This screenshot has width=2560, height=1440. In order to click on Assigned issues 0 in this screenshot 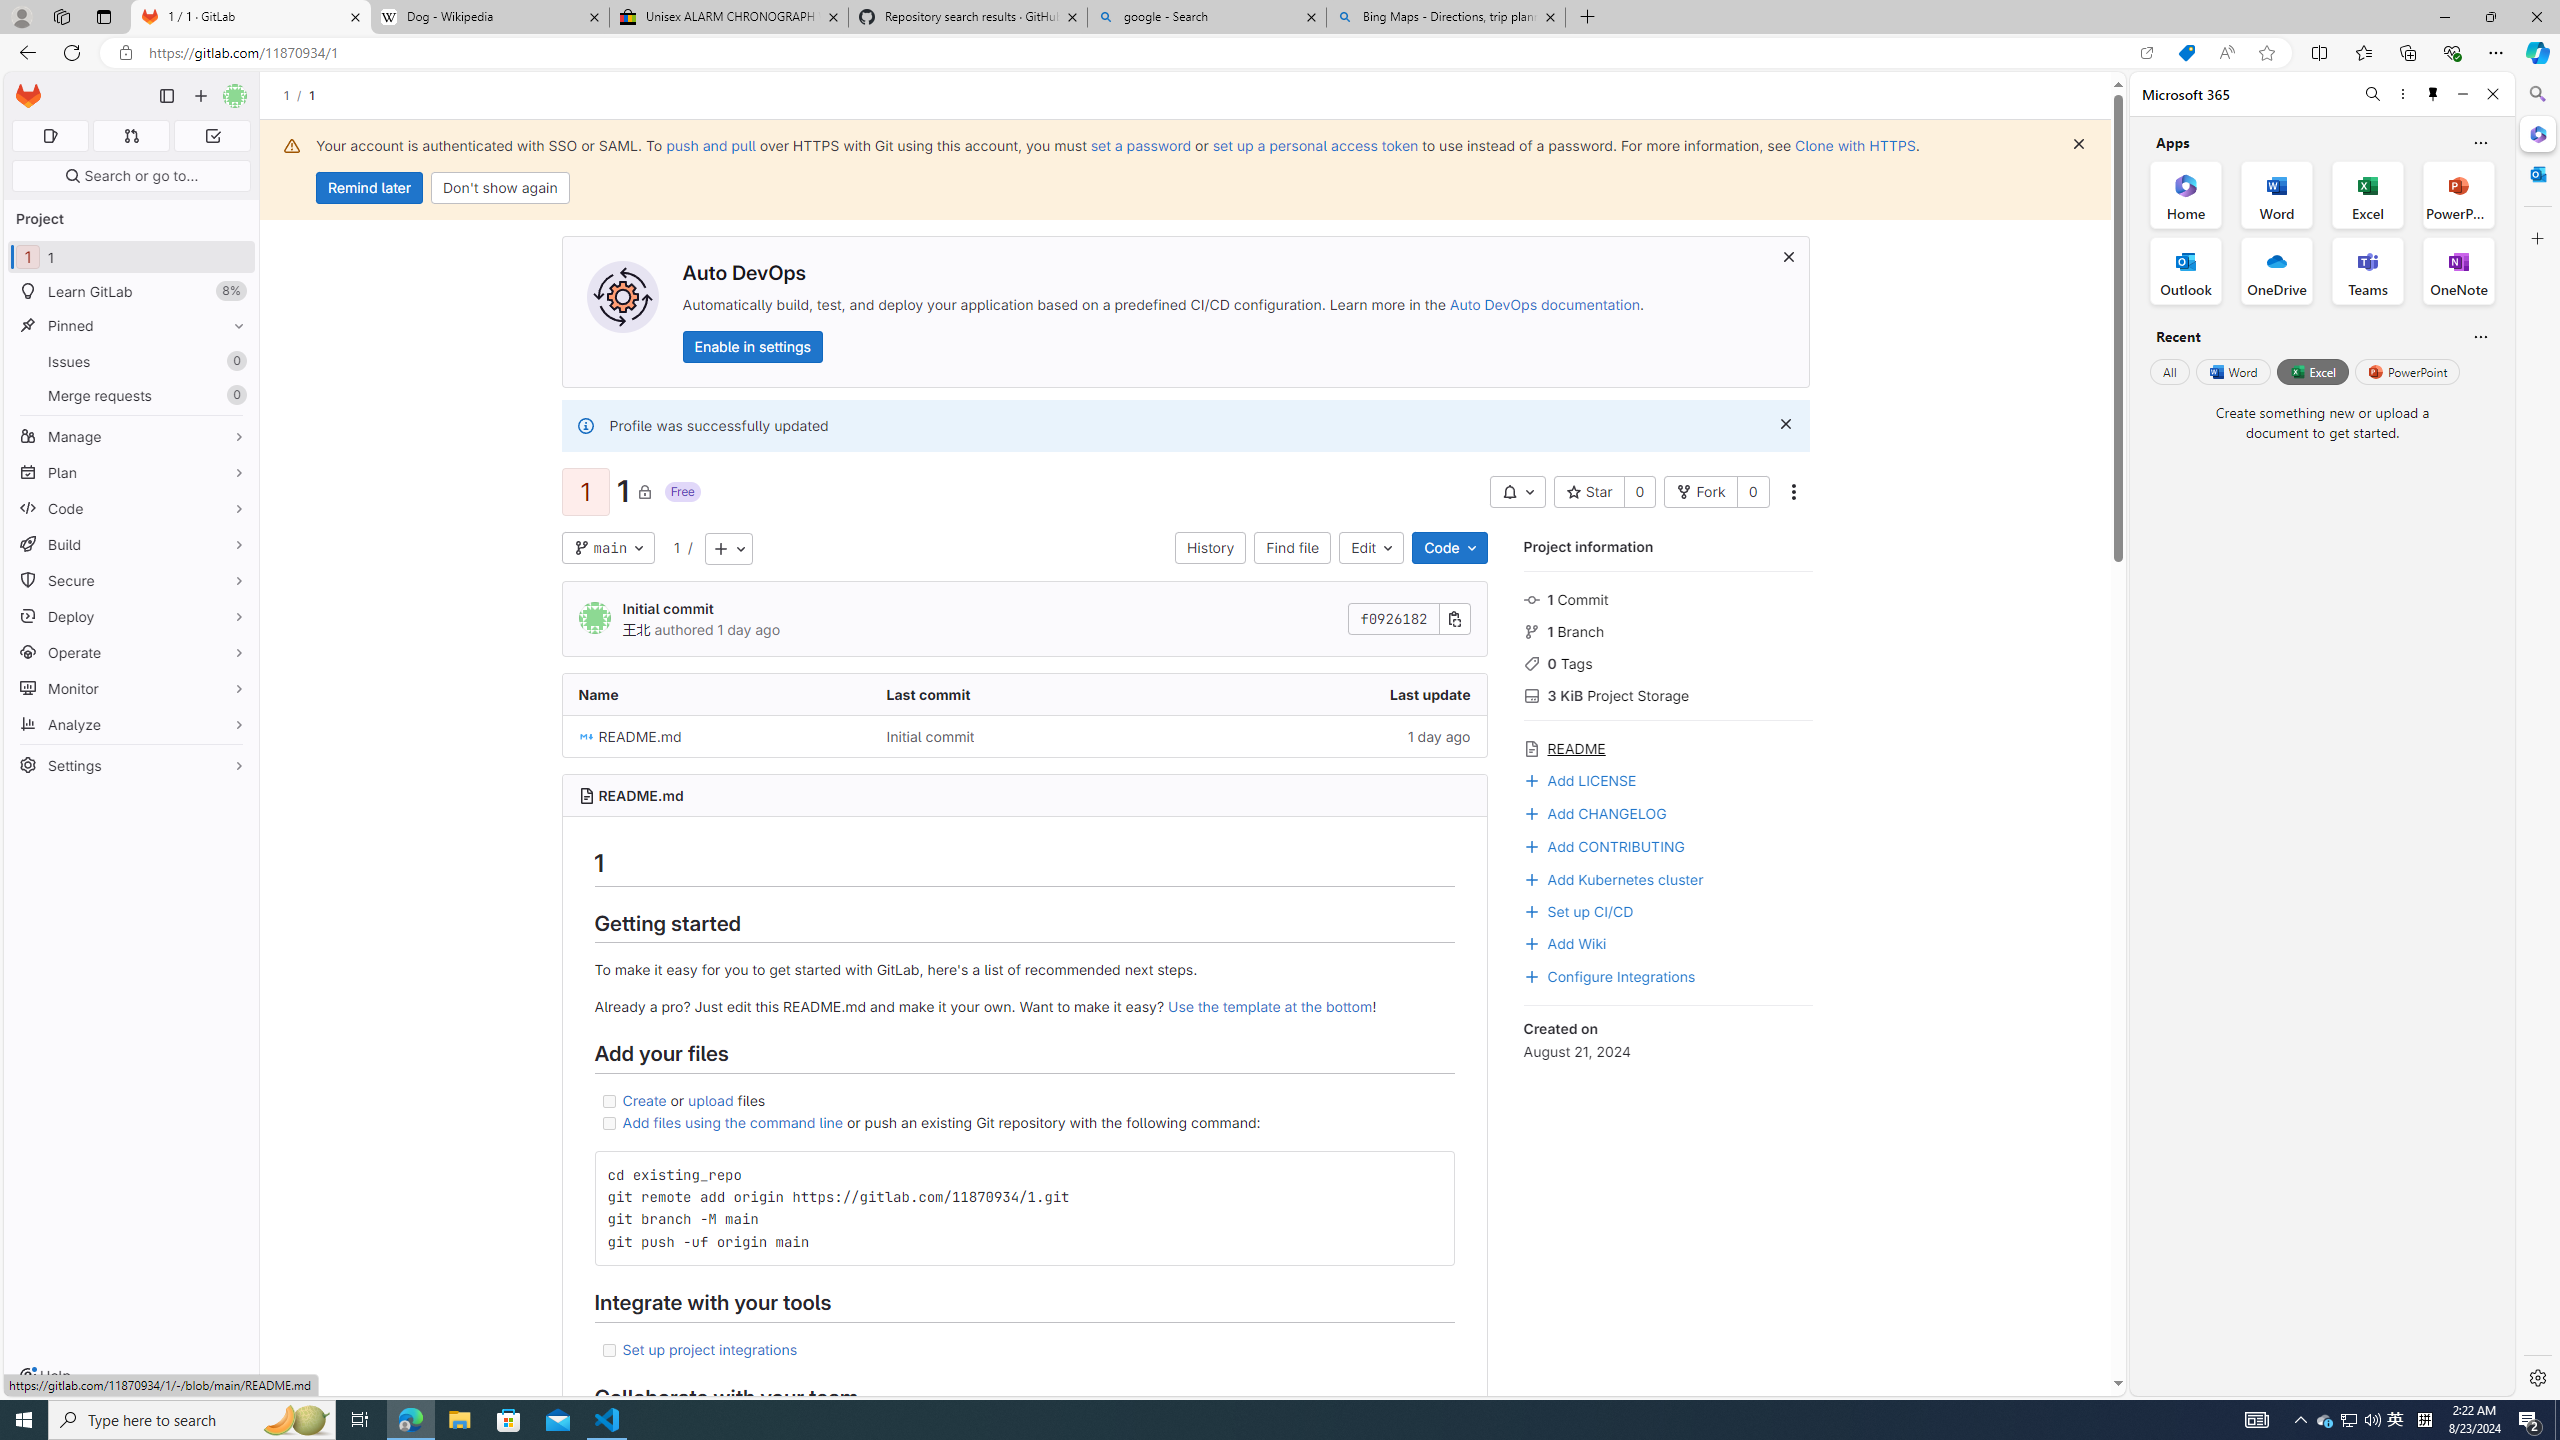, I will do `click(50, 136)`.